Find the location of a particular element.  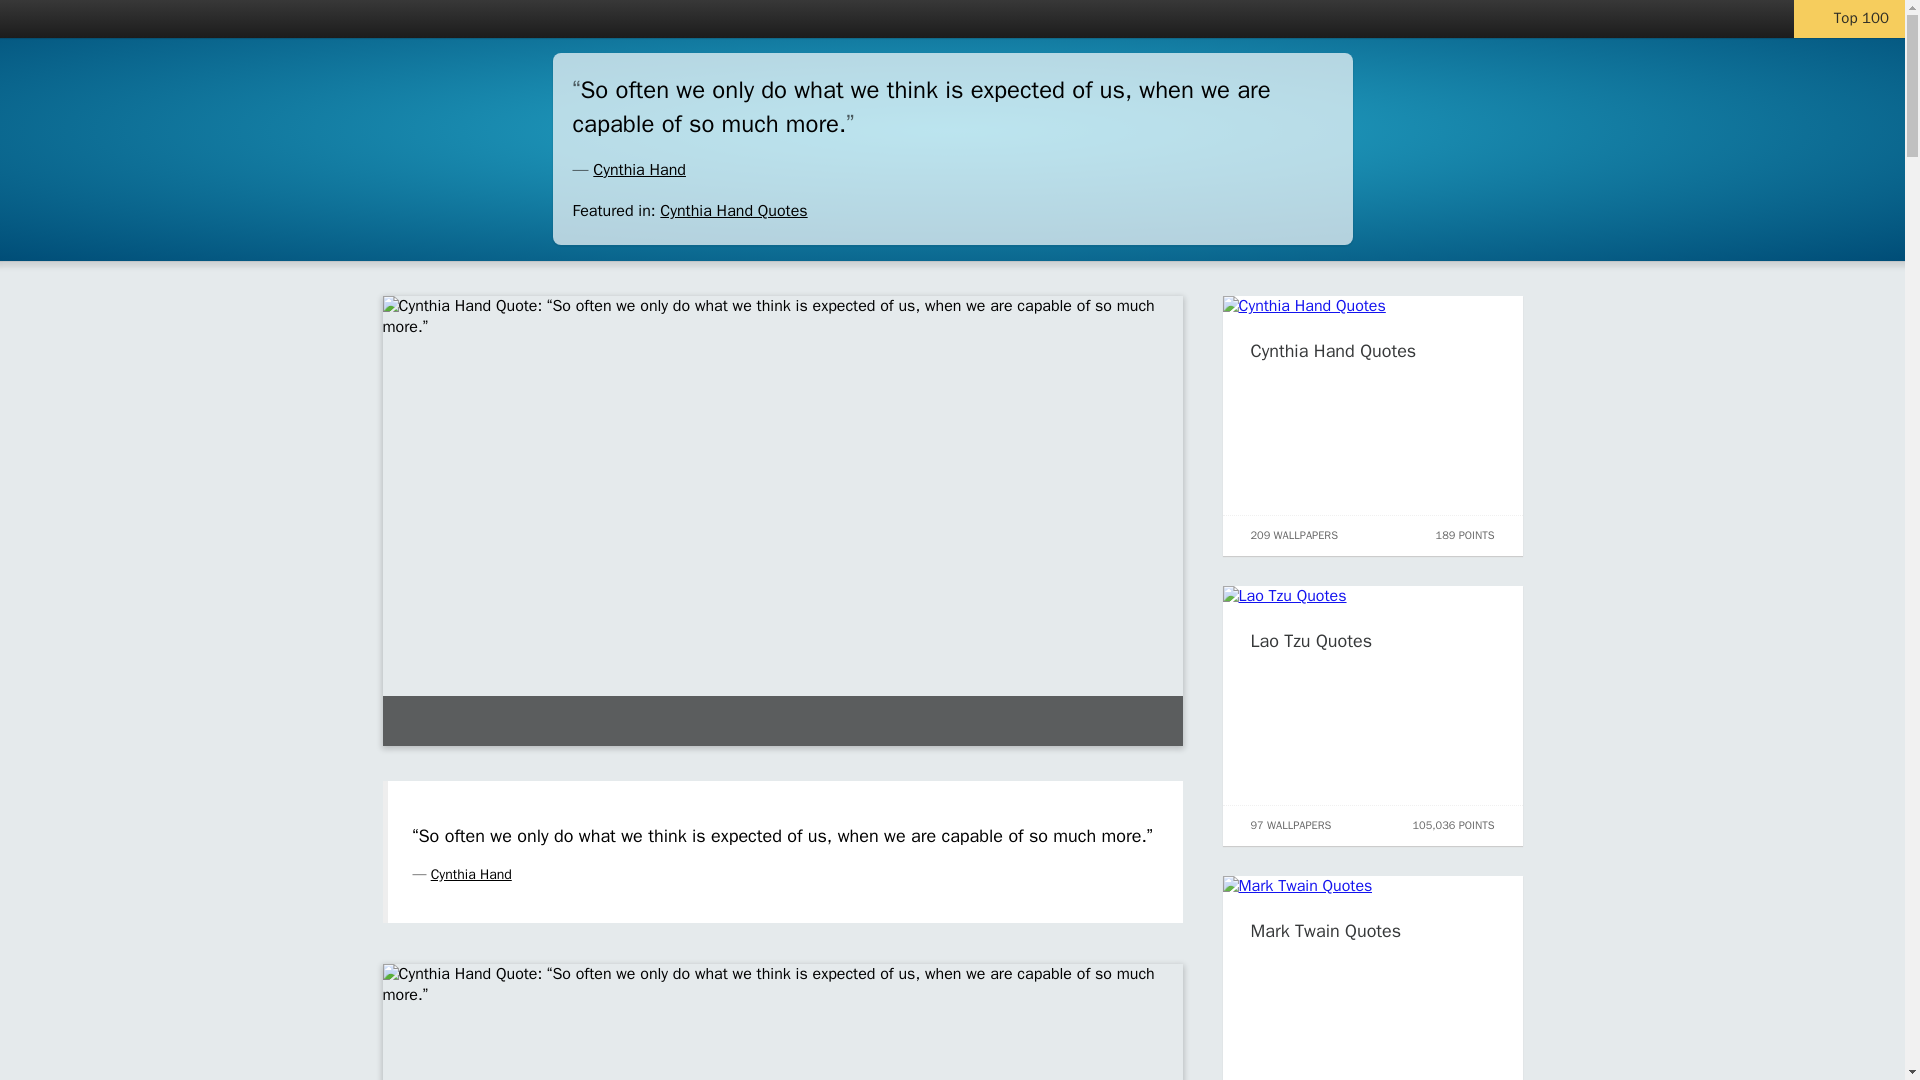

Cynthia Hand is located at coordinates (639, 170).